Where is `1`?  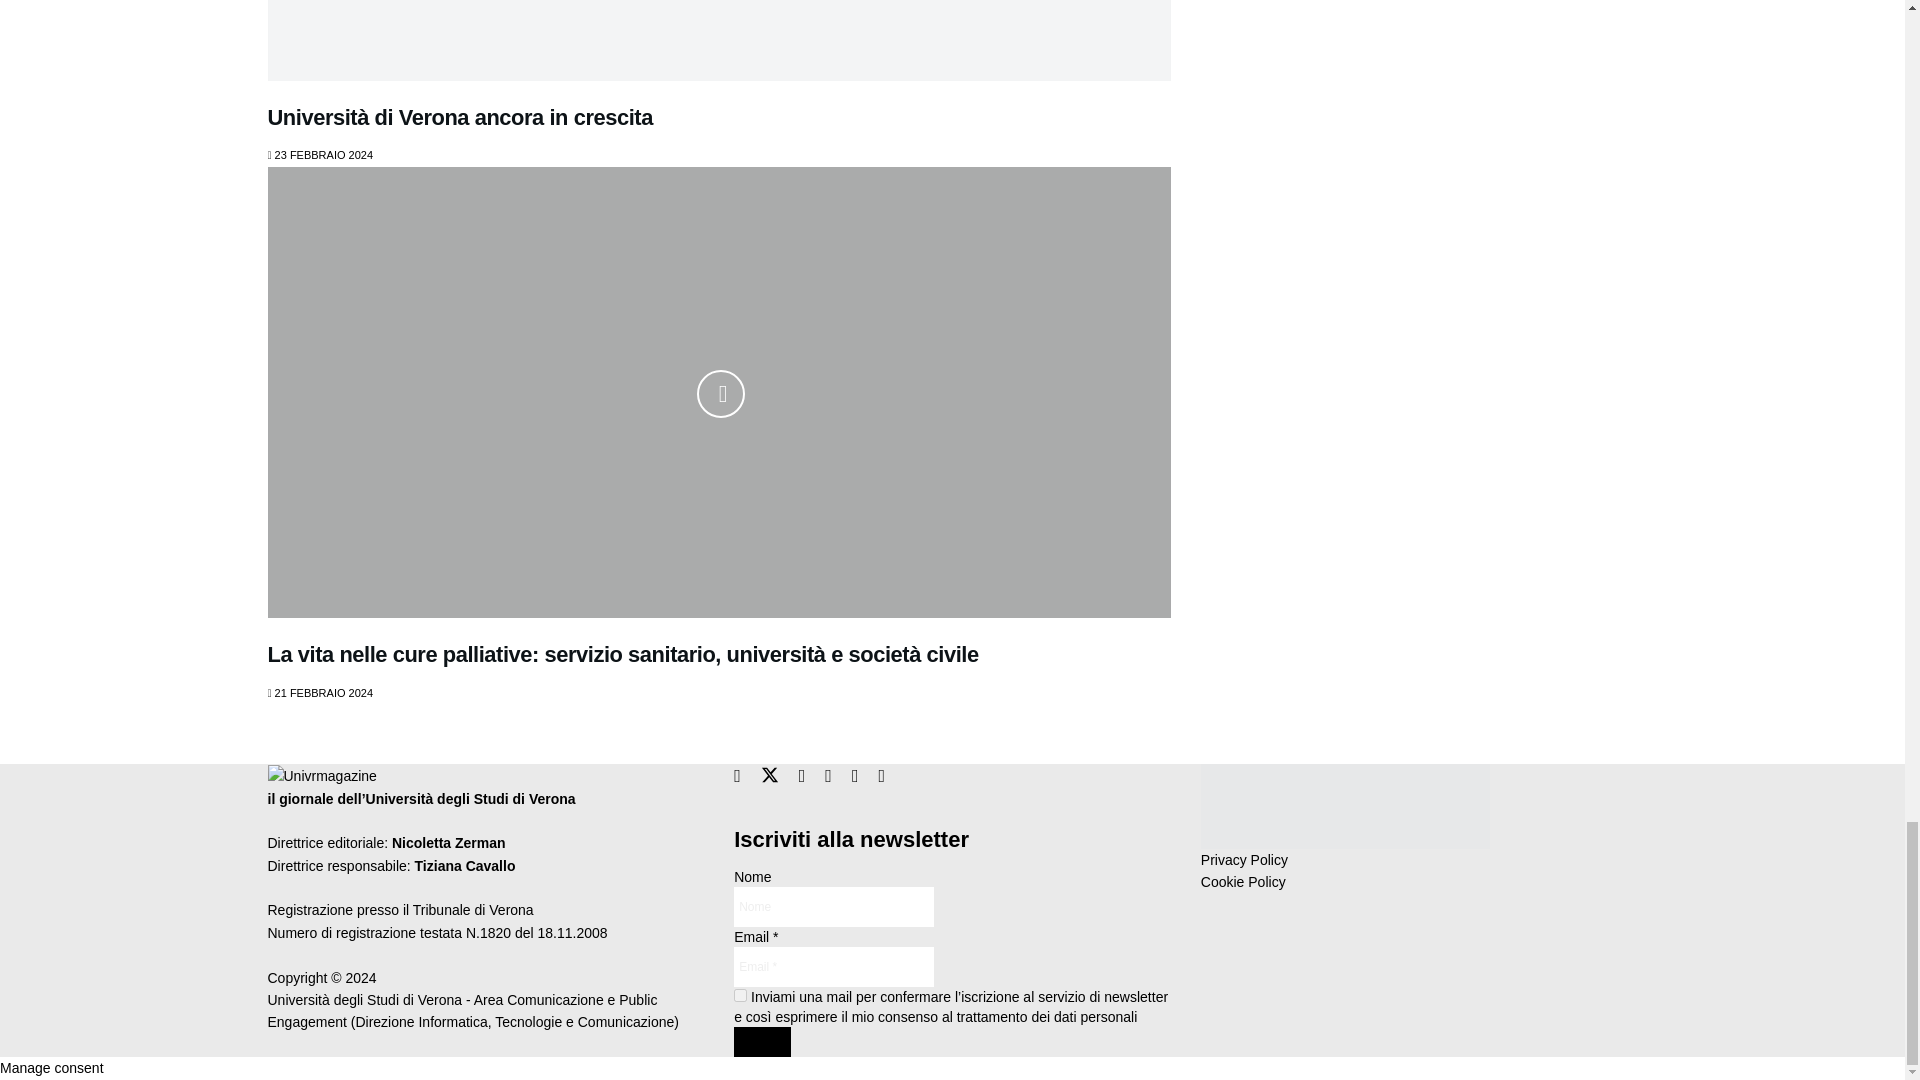 1 is located at coordinates (740, 996).